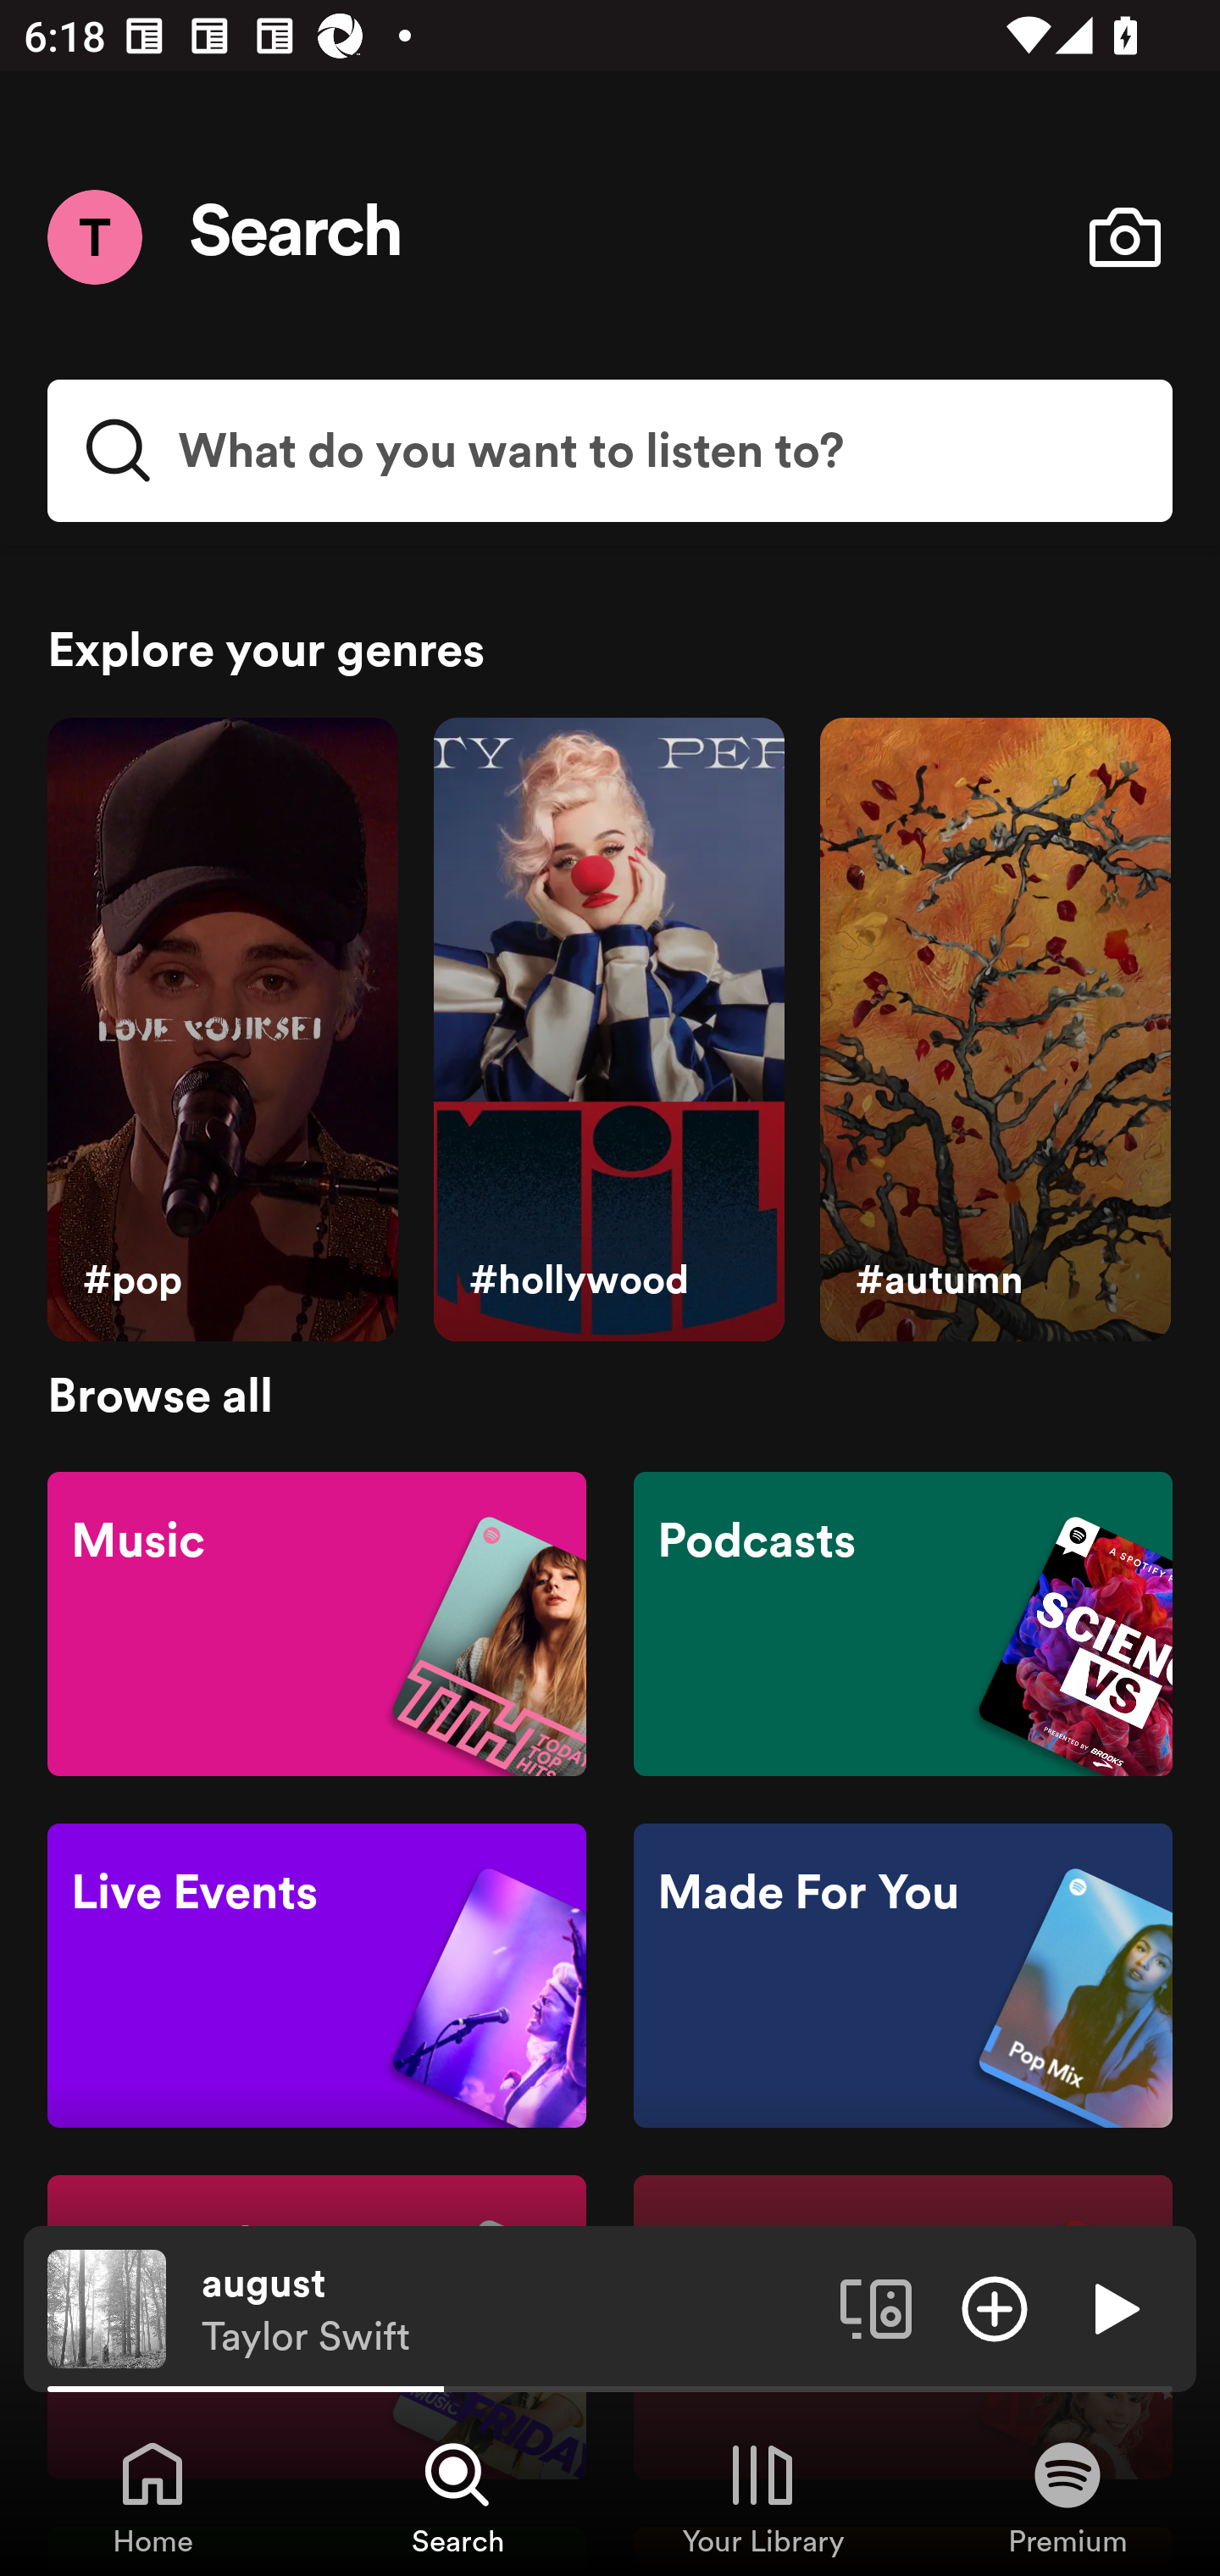  What do you see at coordinates (995, 2307) in the screenshot?
I see `Add item` at bounding box center [995, 2307].